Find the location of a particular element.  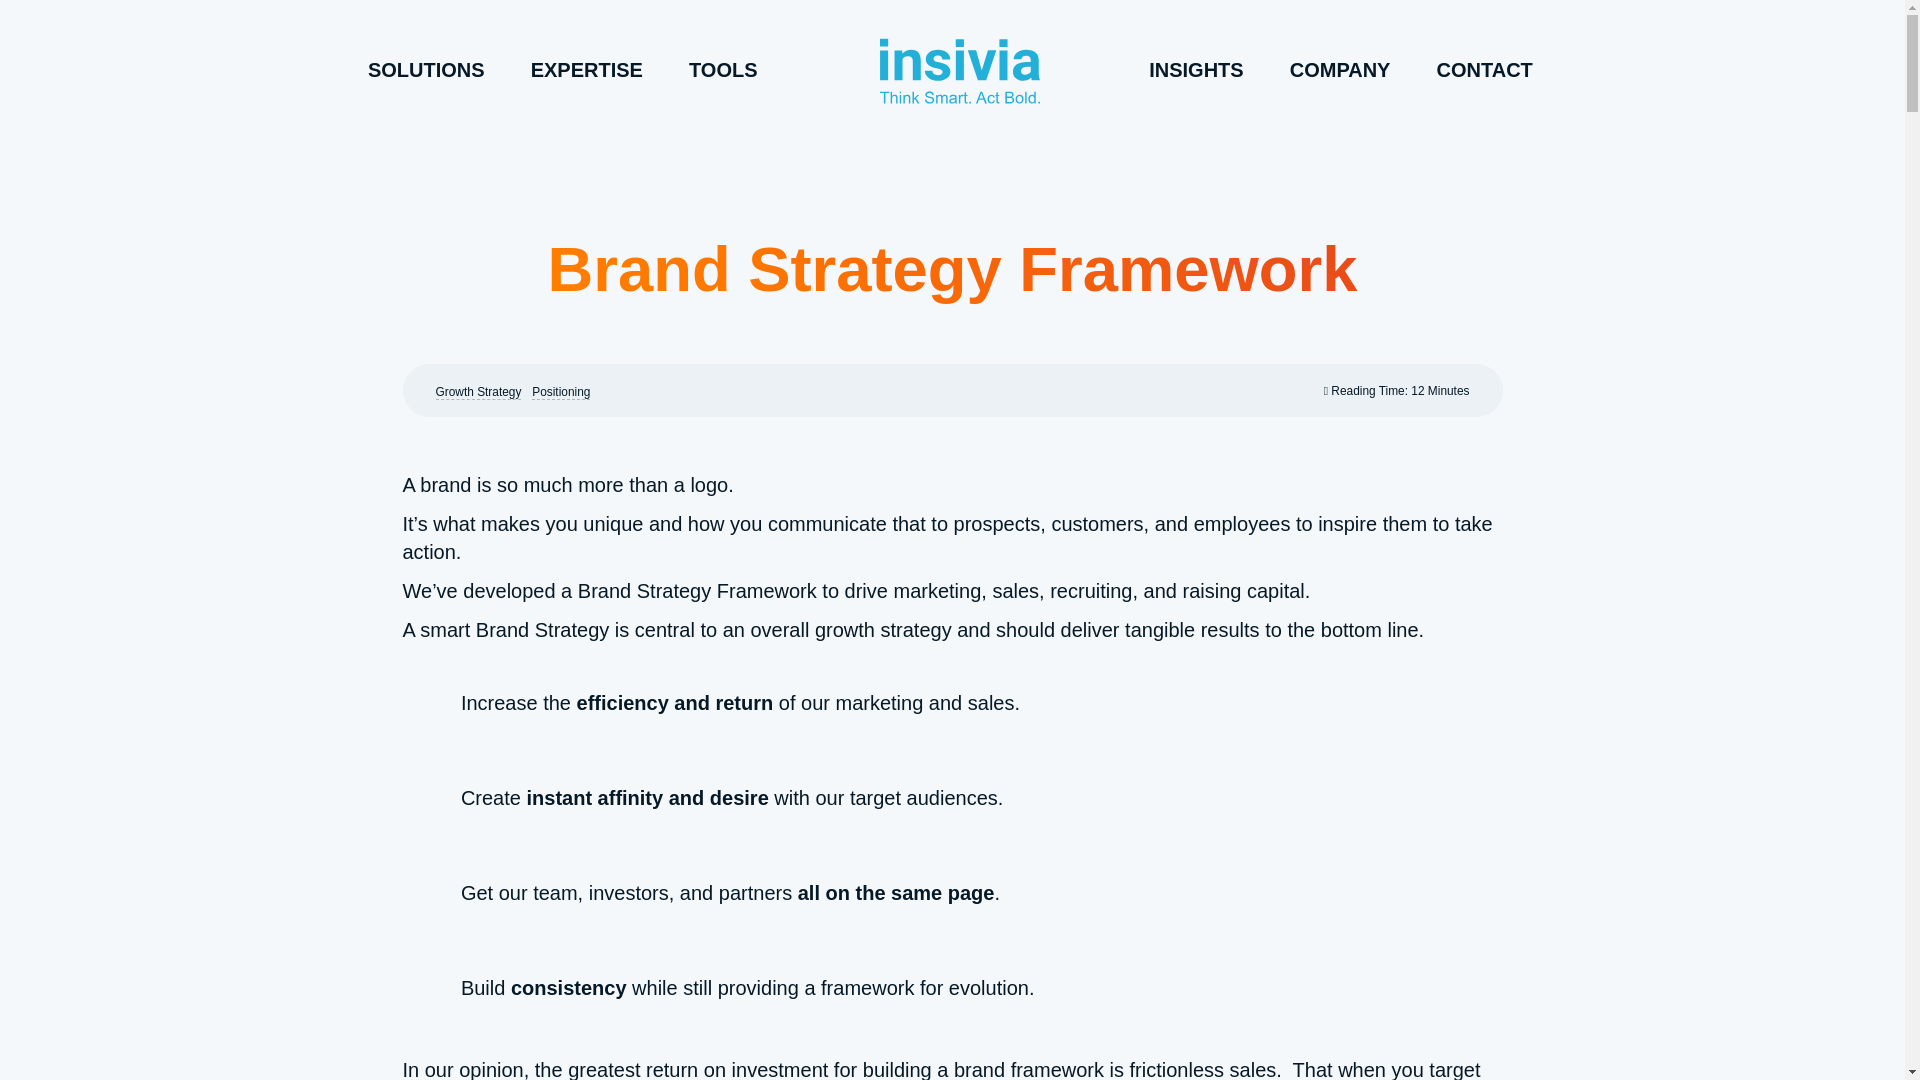

SOLUTIONS is located at coordinates (426, 69).